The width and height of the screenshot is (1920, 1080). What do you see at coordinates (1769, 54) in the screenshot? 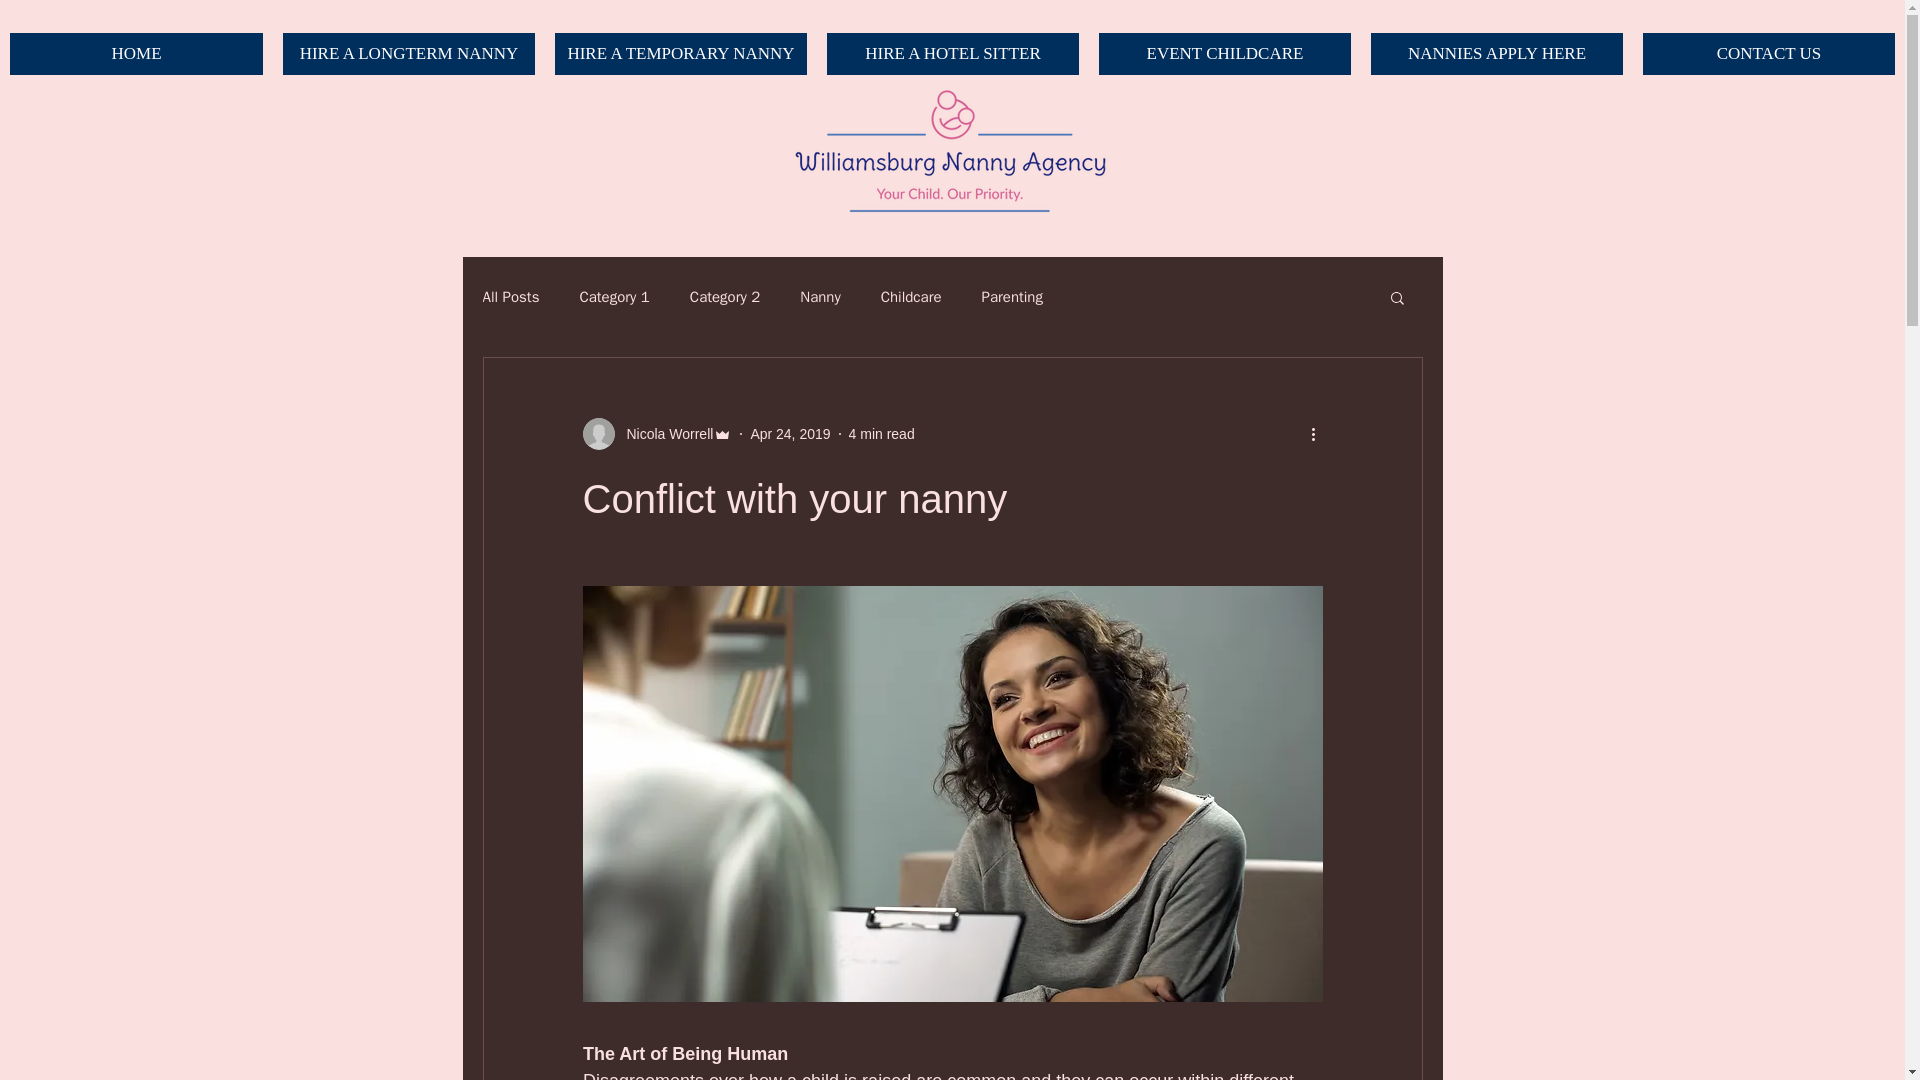
I see `CONTACT US` at bounding box center [1769, 54].